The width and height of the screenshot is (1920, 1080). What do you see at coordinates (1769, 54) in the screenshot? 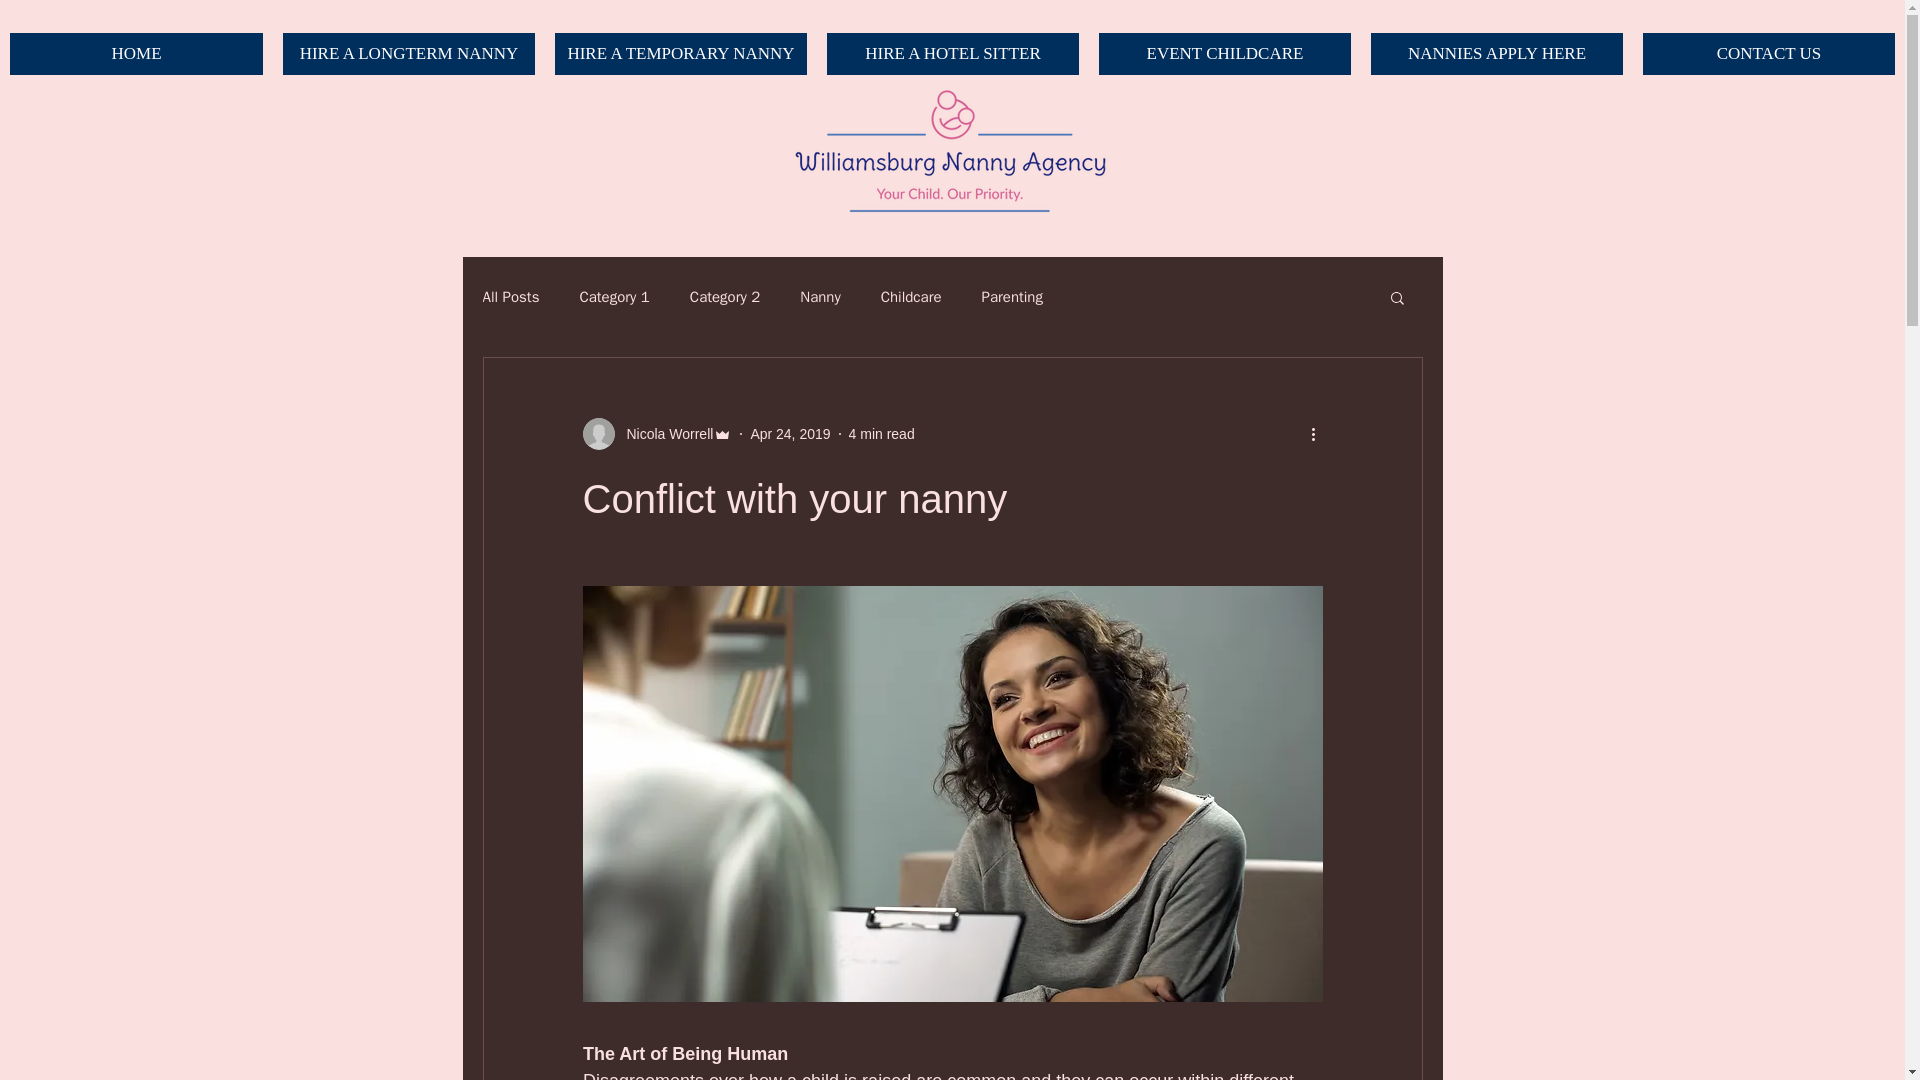
I see `CONTACT US` at bounding box center [1769, 54].